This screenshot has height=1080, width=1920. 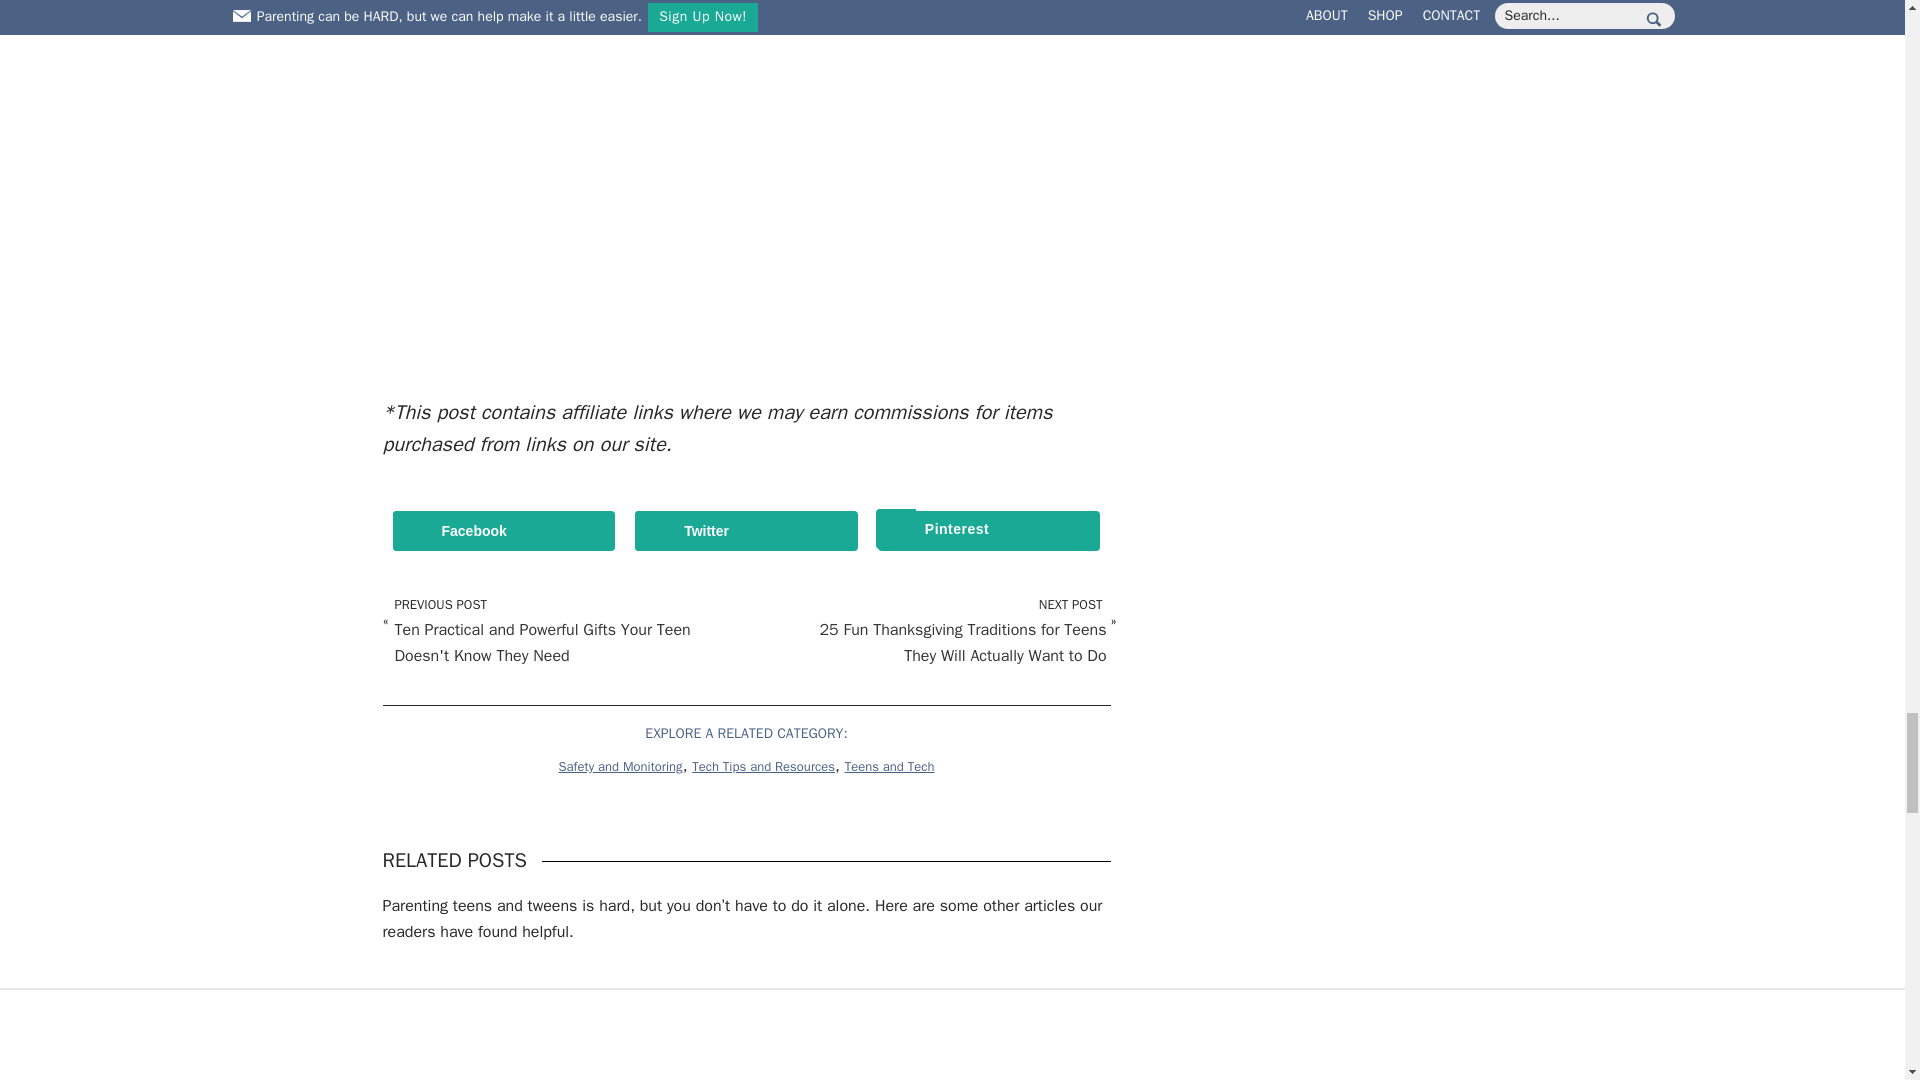 What do you see at coordinates (746, 530) in the screenshot?
I see `Share on X` at bounding box center [746, 530].